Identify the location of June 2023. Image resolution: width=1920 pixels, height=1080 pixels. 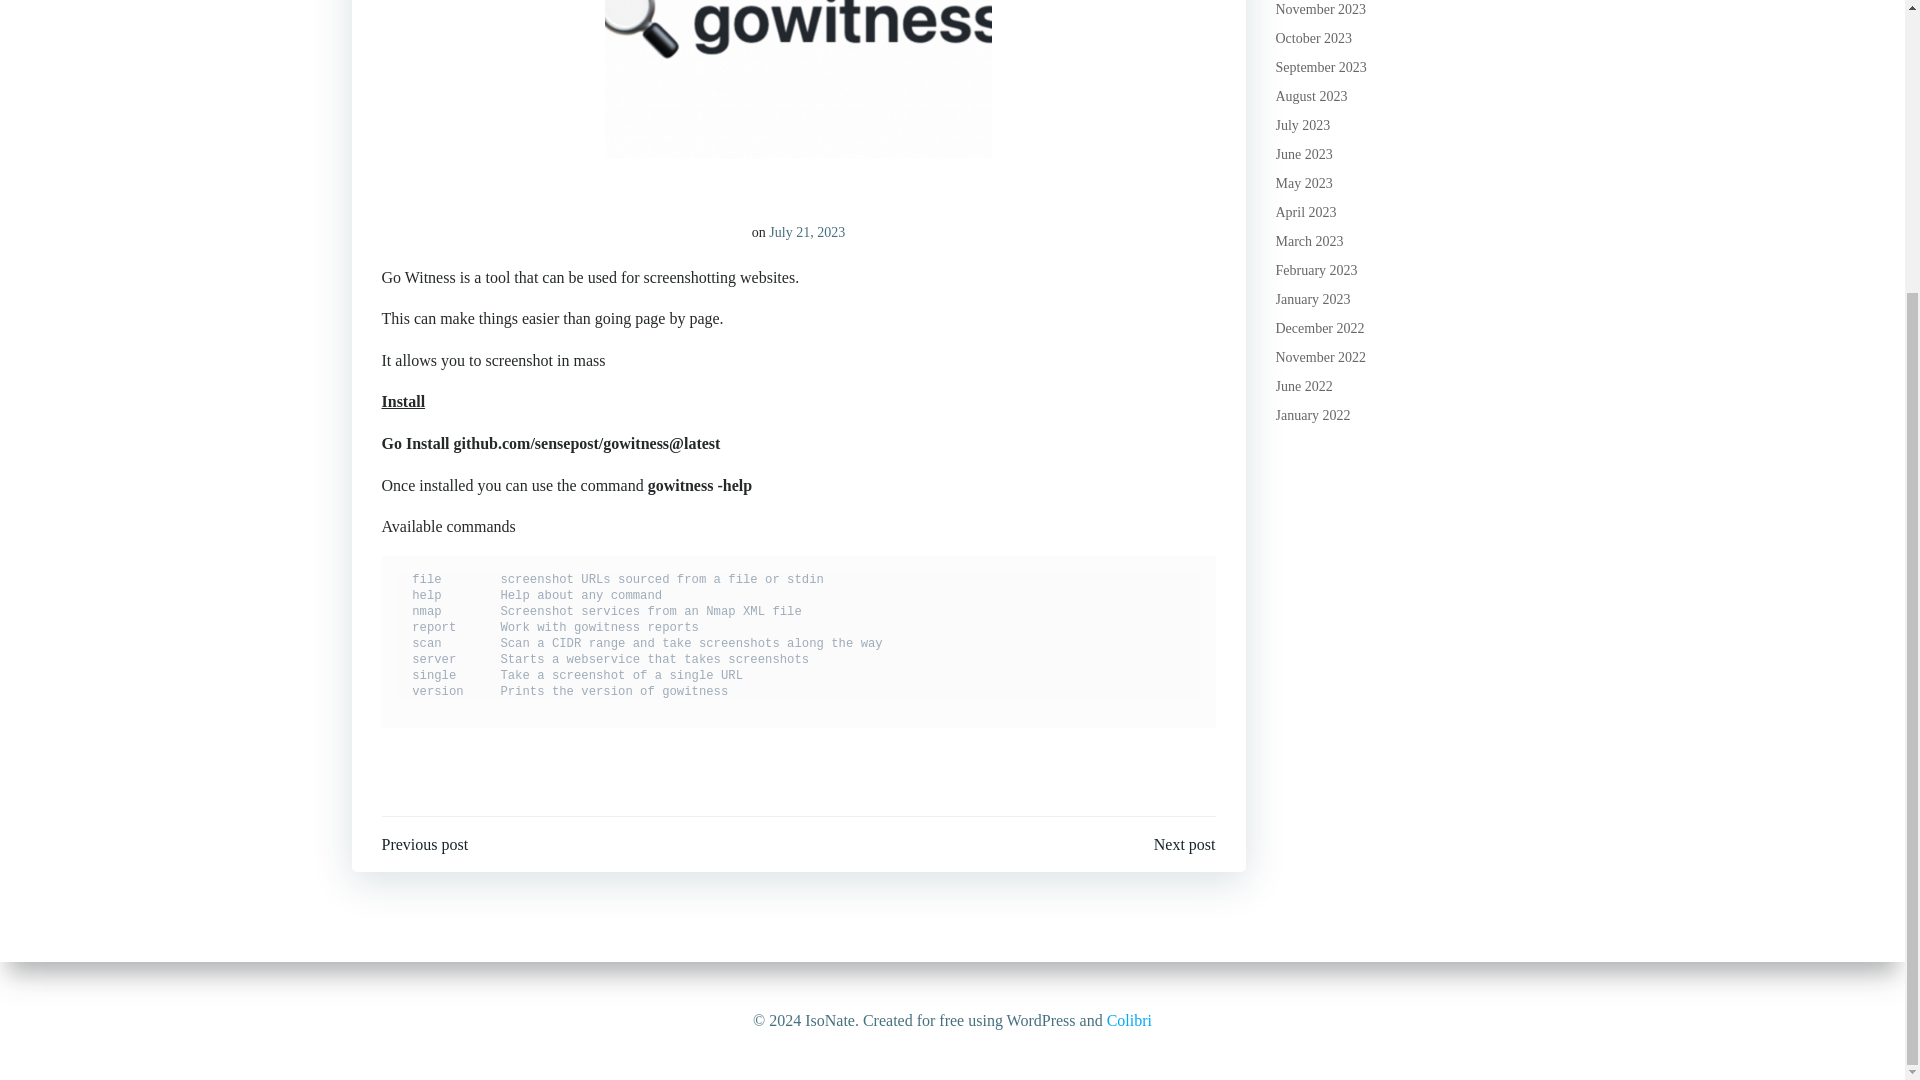
(1304, 154).